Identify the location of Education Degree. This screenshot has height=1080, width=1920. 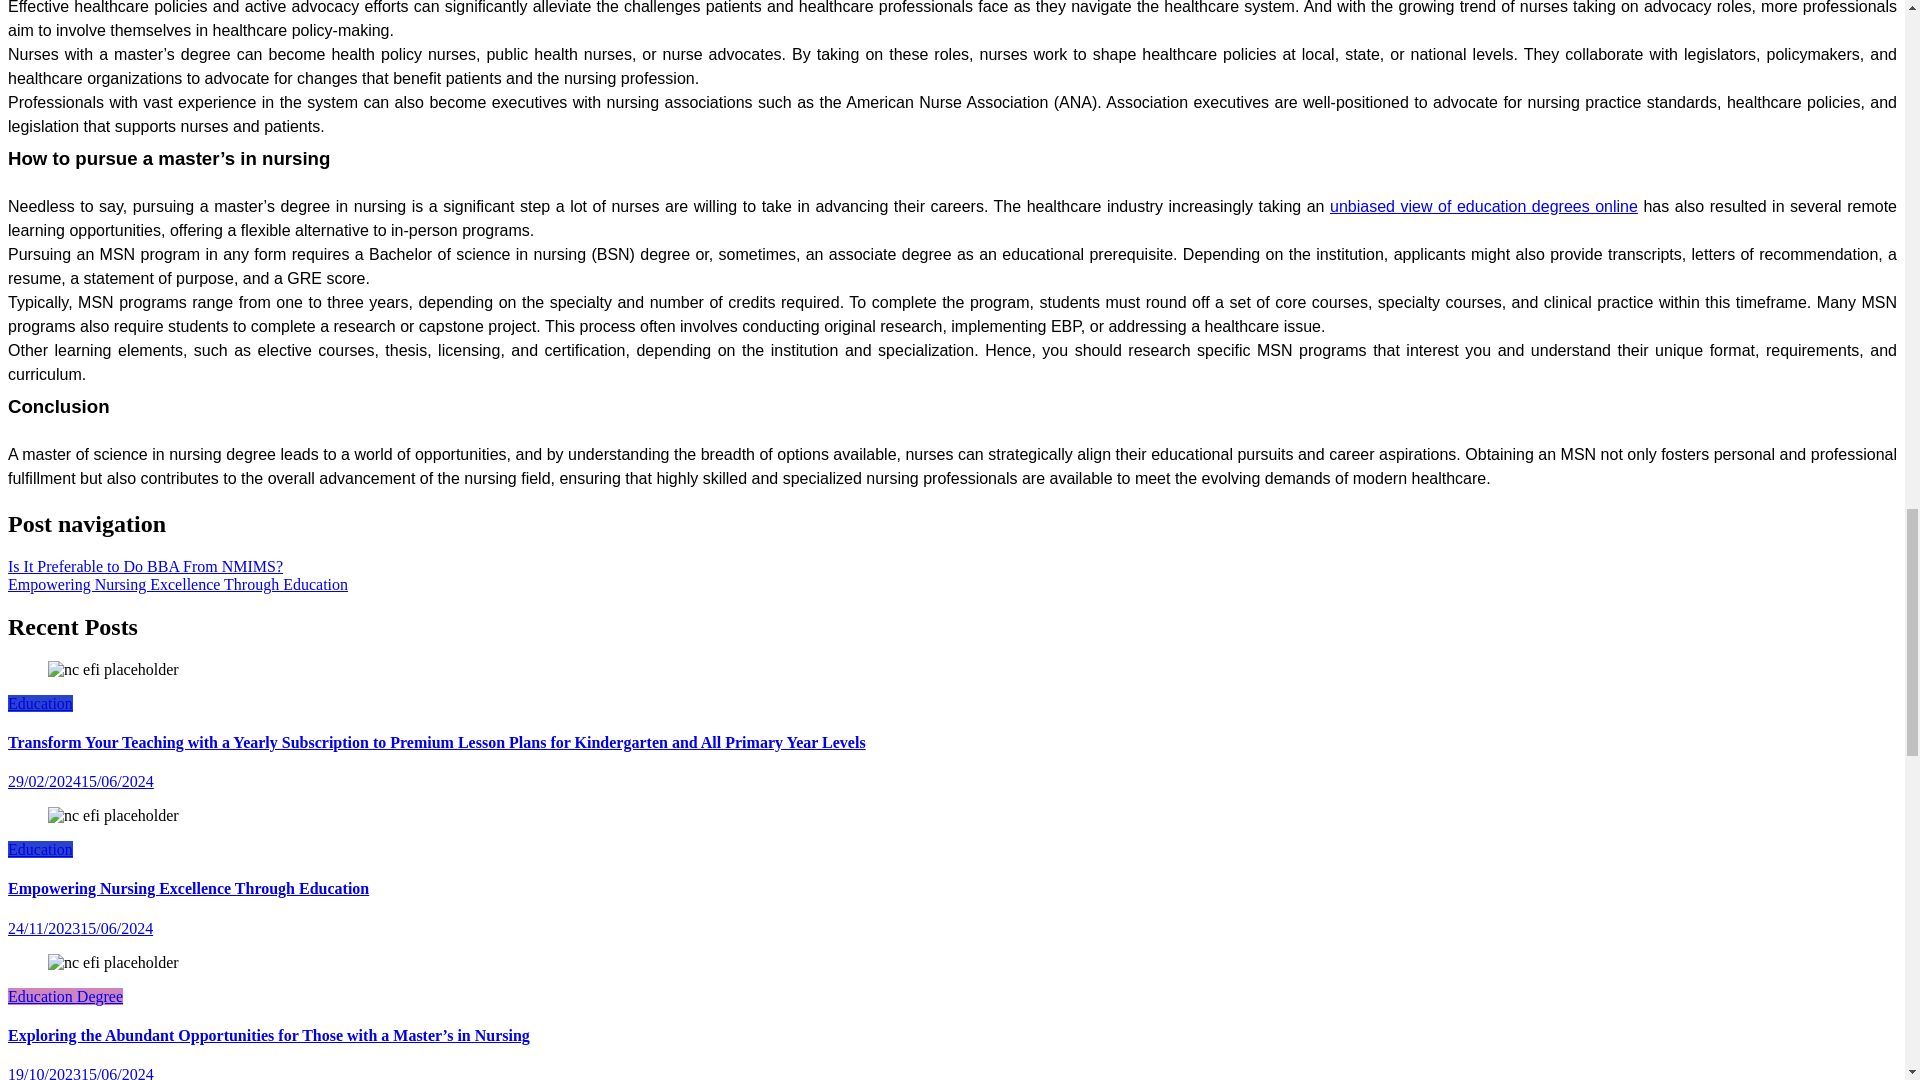
(64, 996).